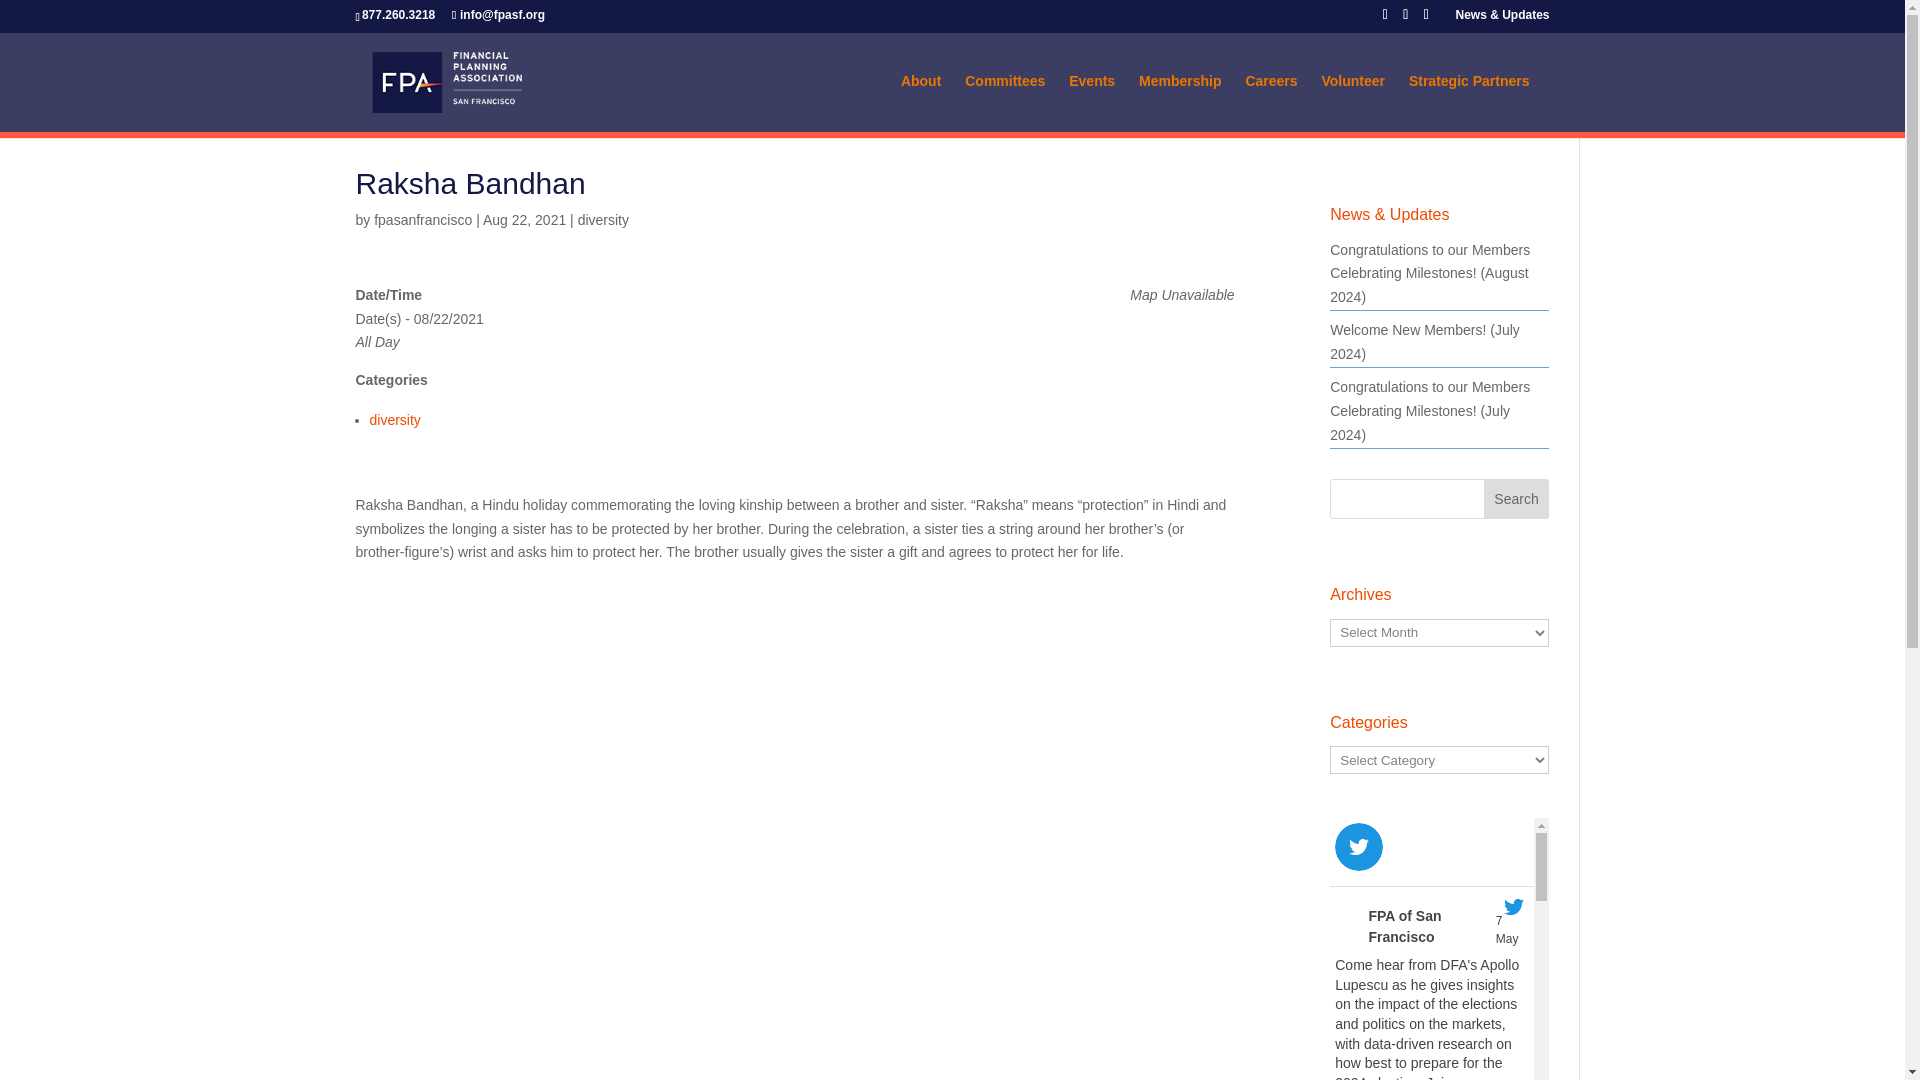 This screenshot has height=1080, width=1920. Describe the element at coordinates (1102, 102) in the screenshot. I see `Events` at that location.